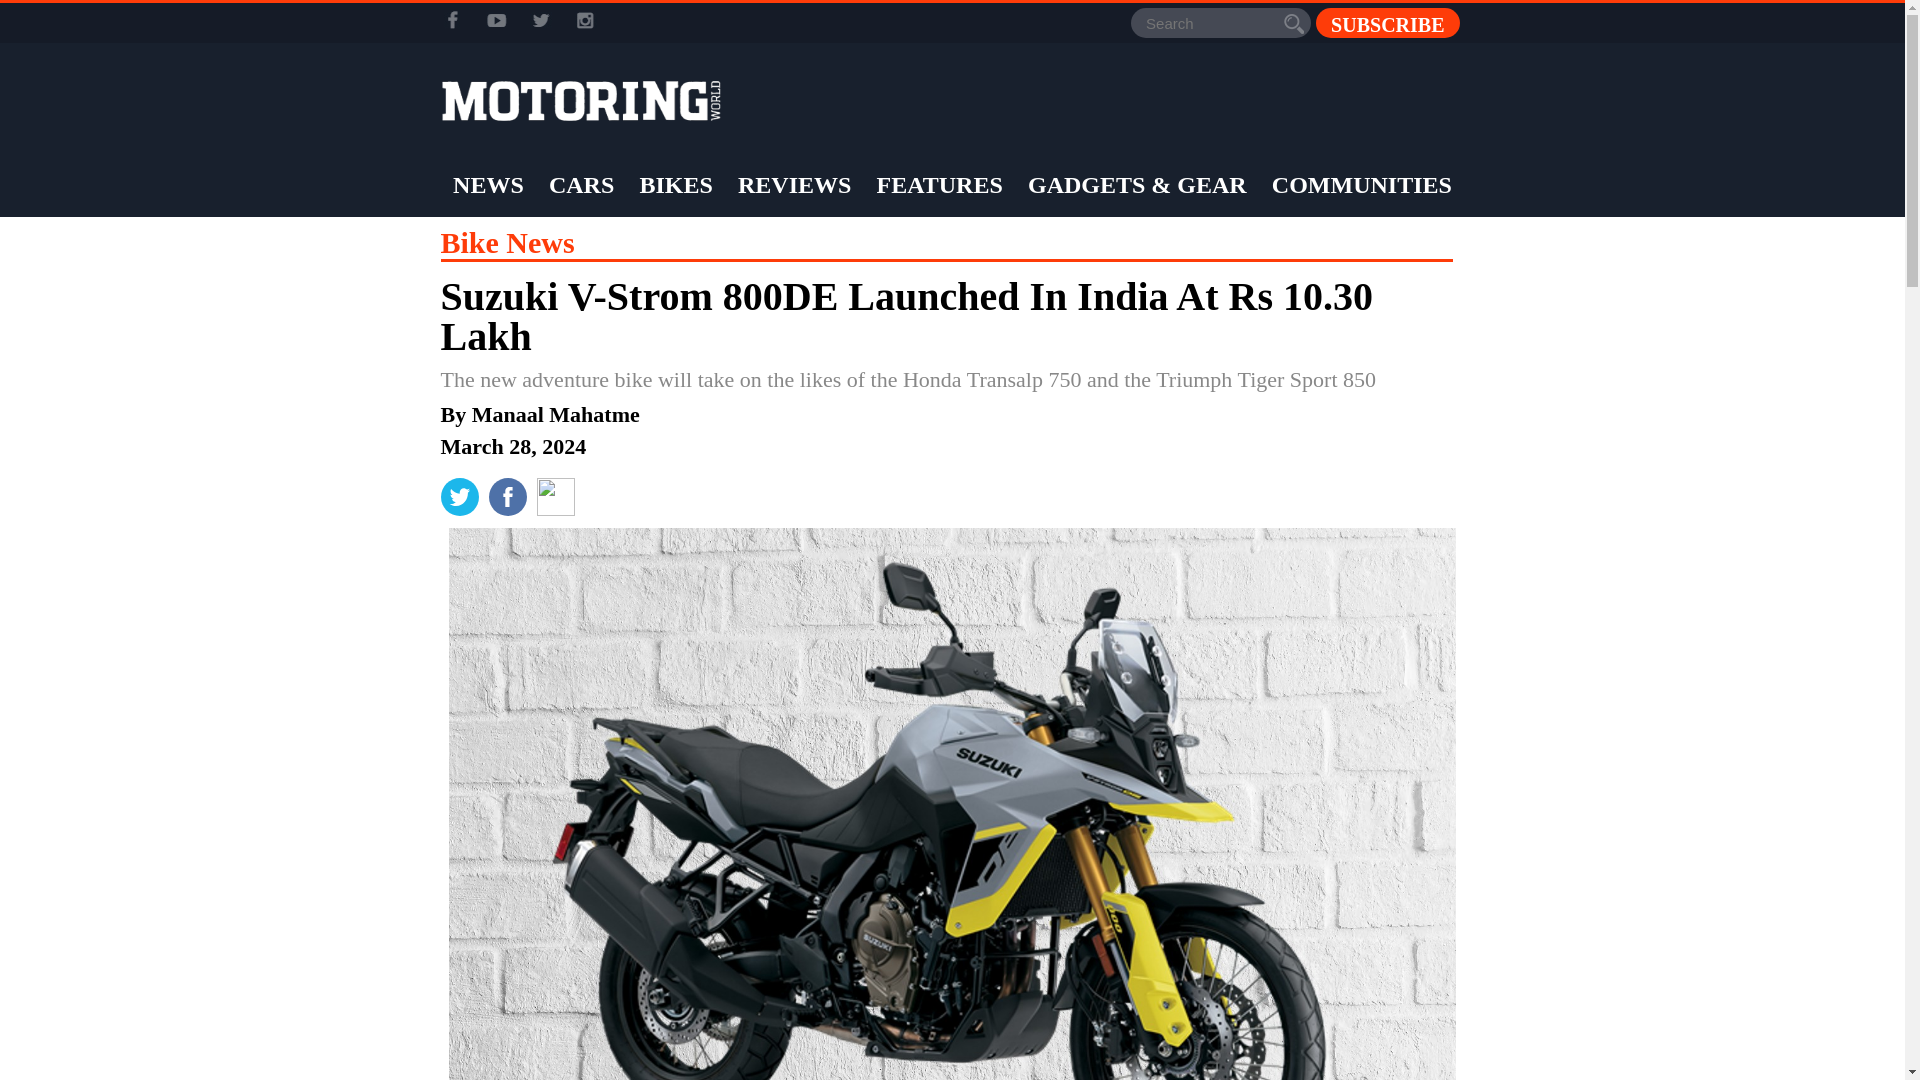 This screenshot has width=1920, height=1080. Describe the element at coordinates (506, 242) in the screenshot. I see `Bike News` at that location.